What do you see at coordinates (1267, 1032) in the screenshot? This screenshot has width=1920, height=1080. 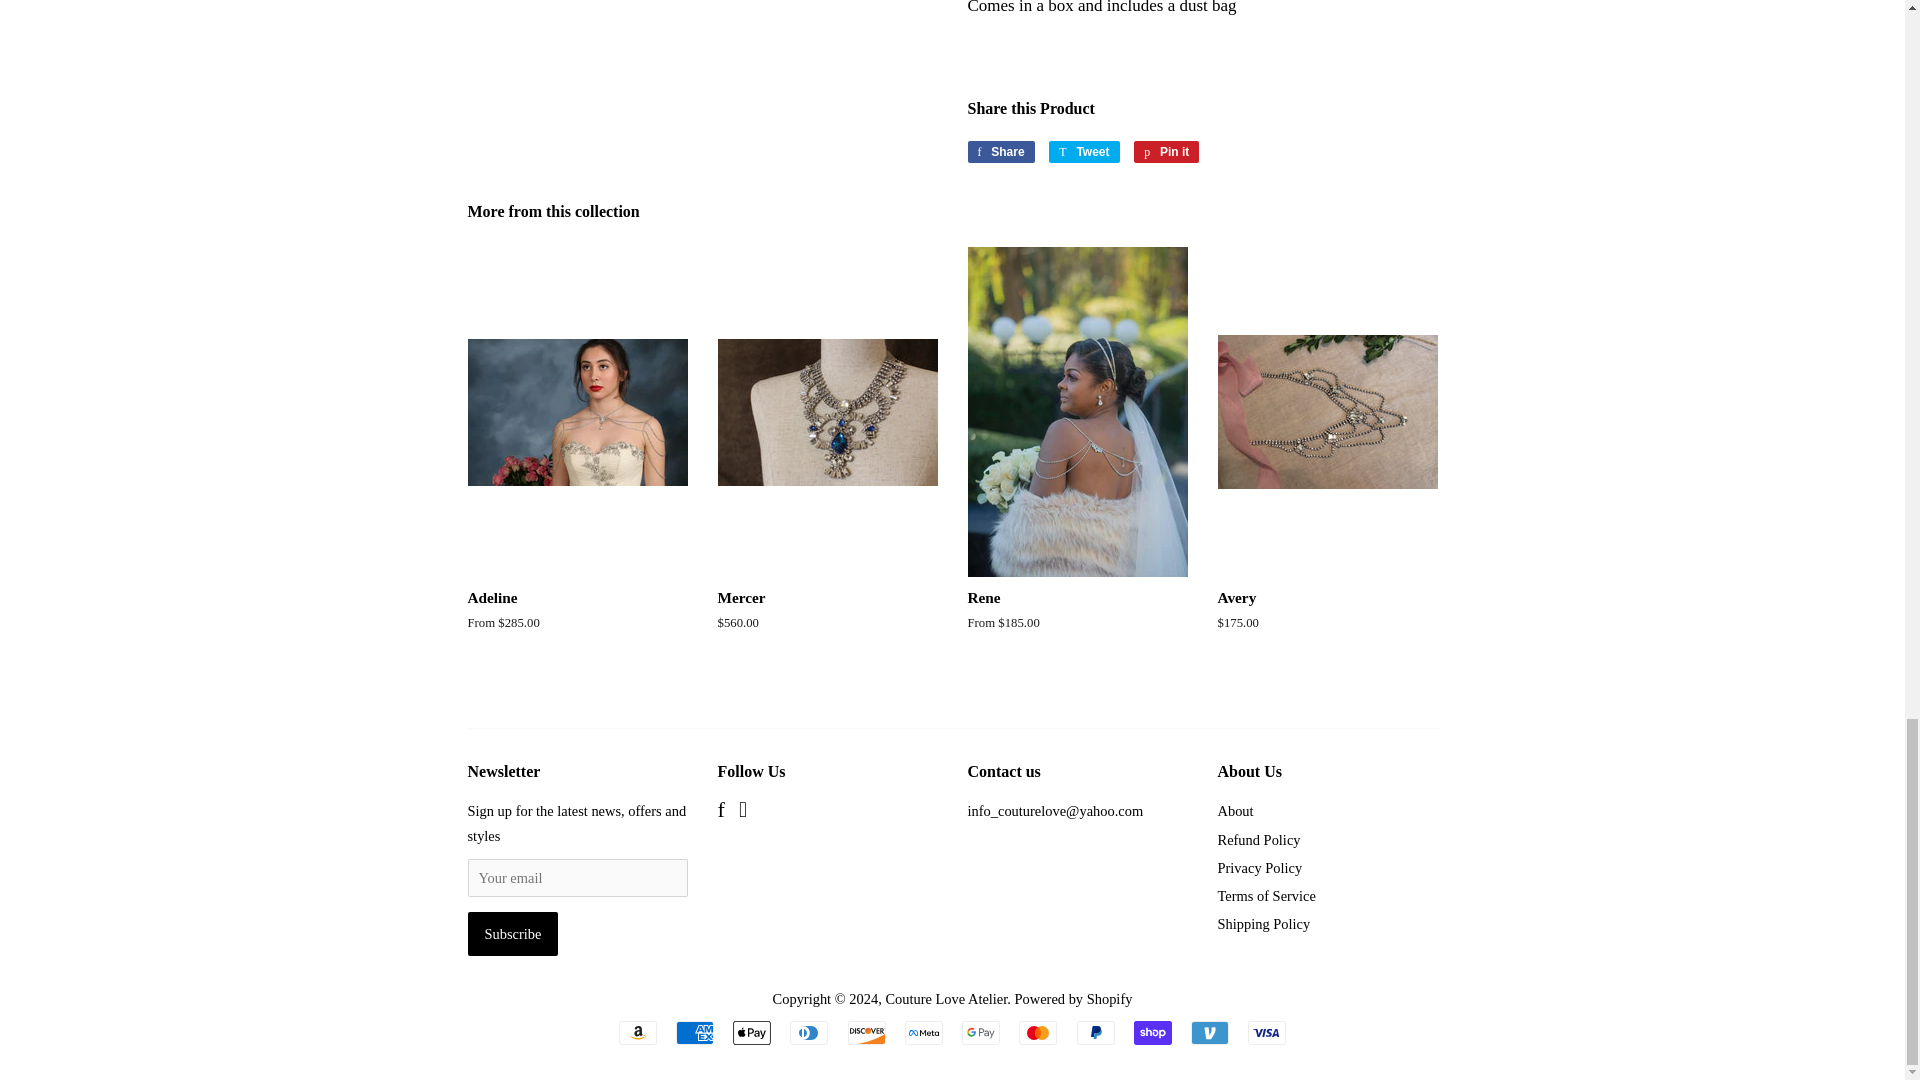 I see `PayPal` at bounding box center [1267, 1032].